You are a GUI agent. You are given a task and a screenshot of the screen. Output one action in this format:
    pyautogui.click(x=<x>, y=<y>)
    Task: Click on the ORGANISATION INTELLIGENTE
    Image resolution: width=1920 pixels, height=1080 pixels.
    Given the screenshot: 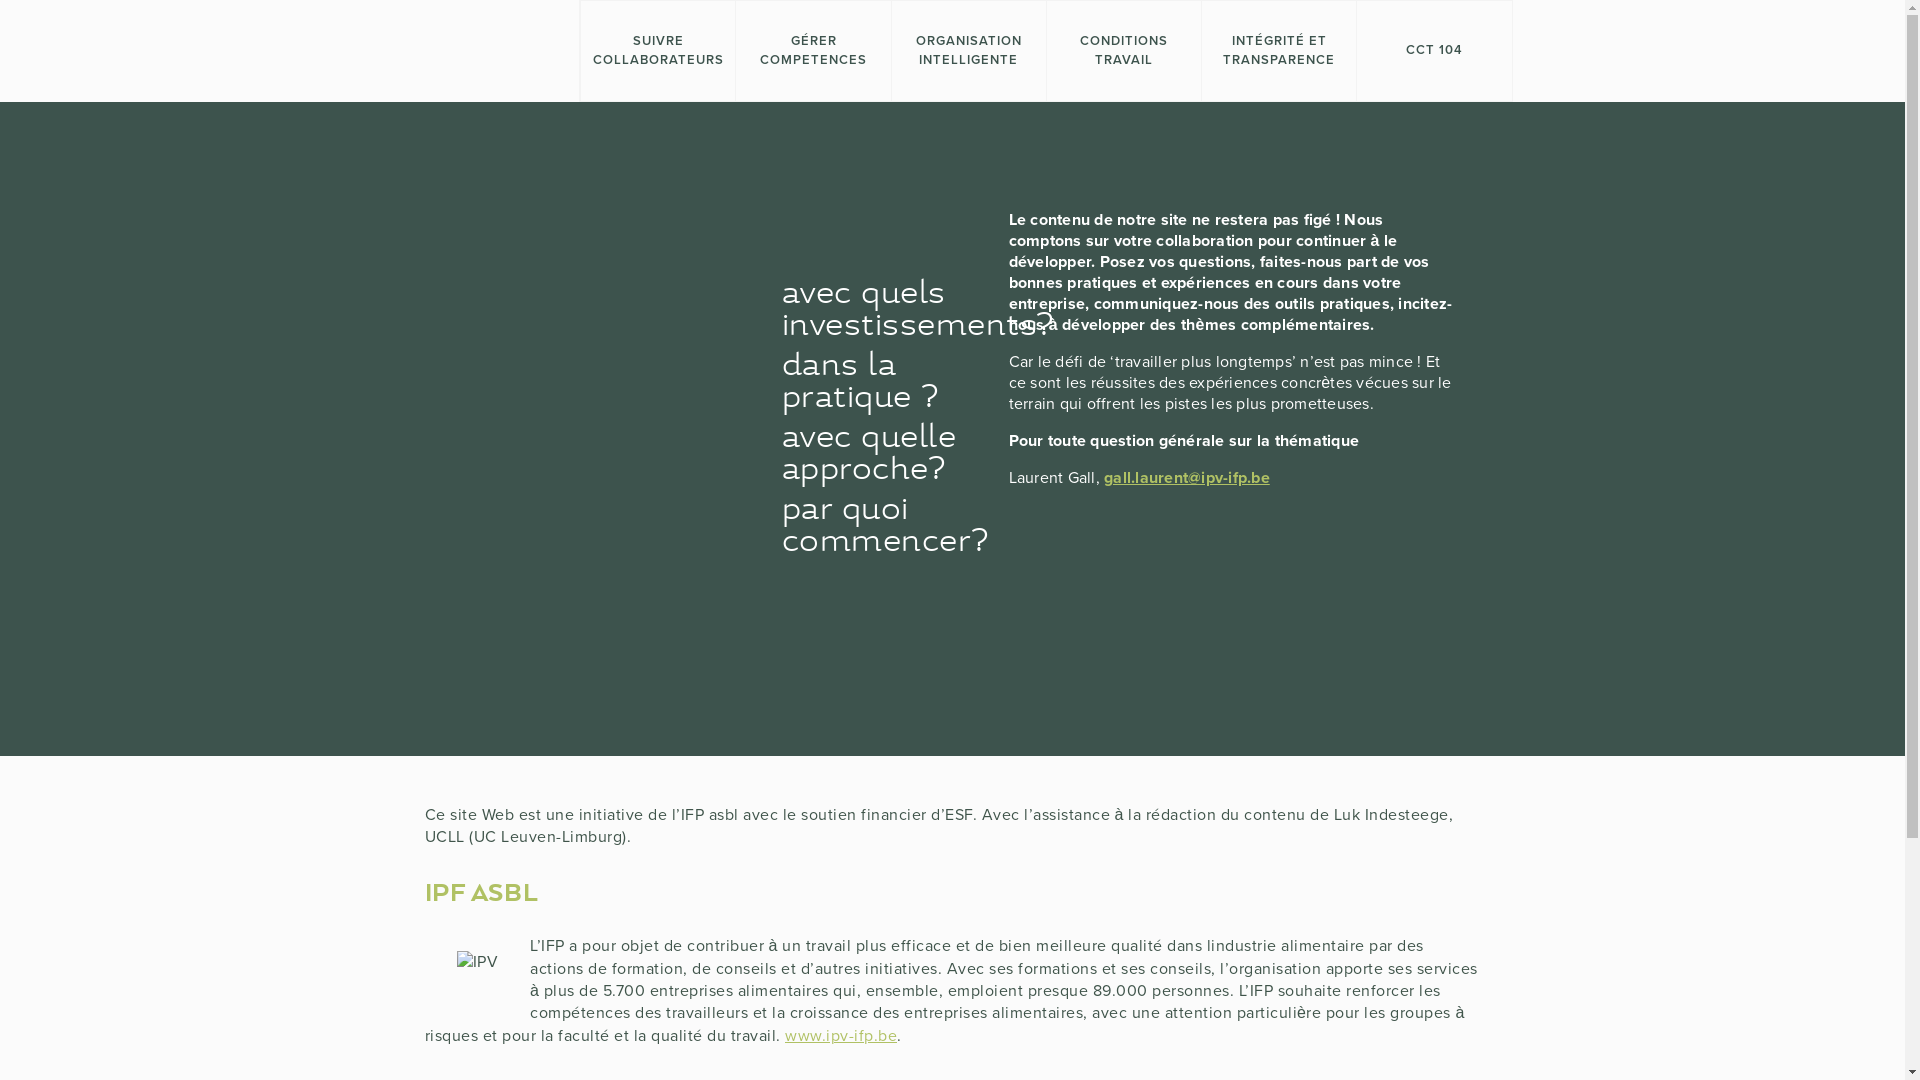 What is the action you would take?
    pyautogui.click(x=968, y=51)
    